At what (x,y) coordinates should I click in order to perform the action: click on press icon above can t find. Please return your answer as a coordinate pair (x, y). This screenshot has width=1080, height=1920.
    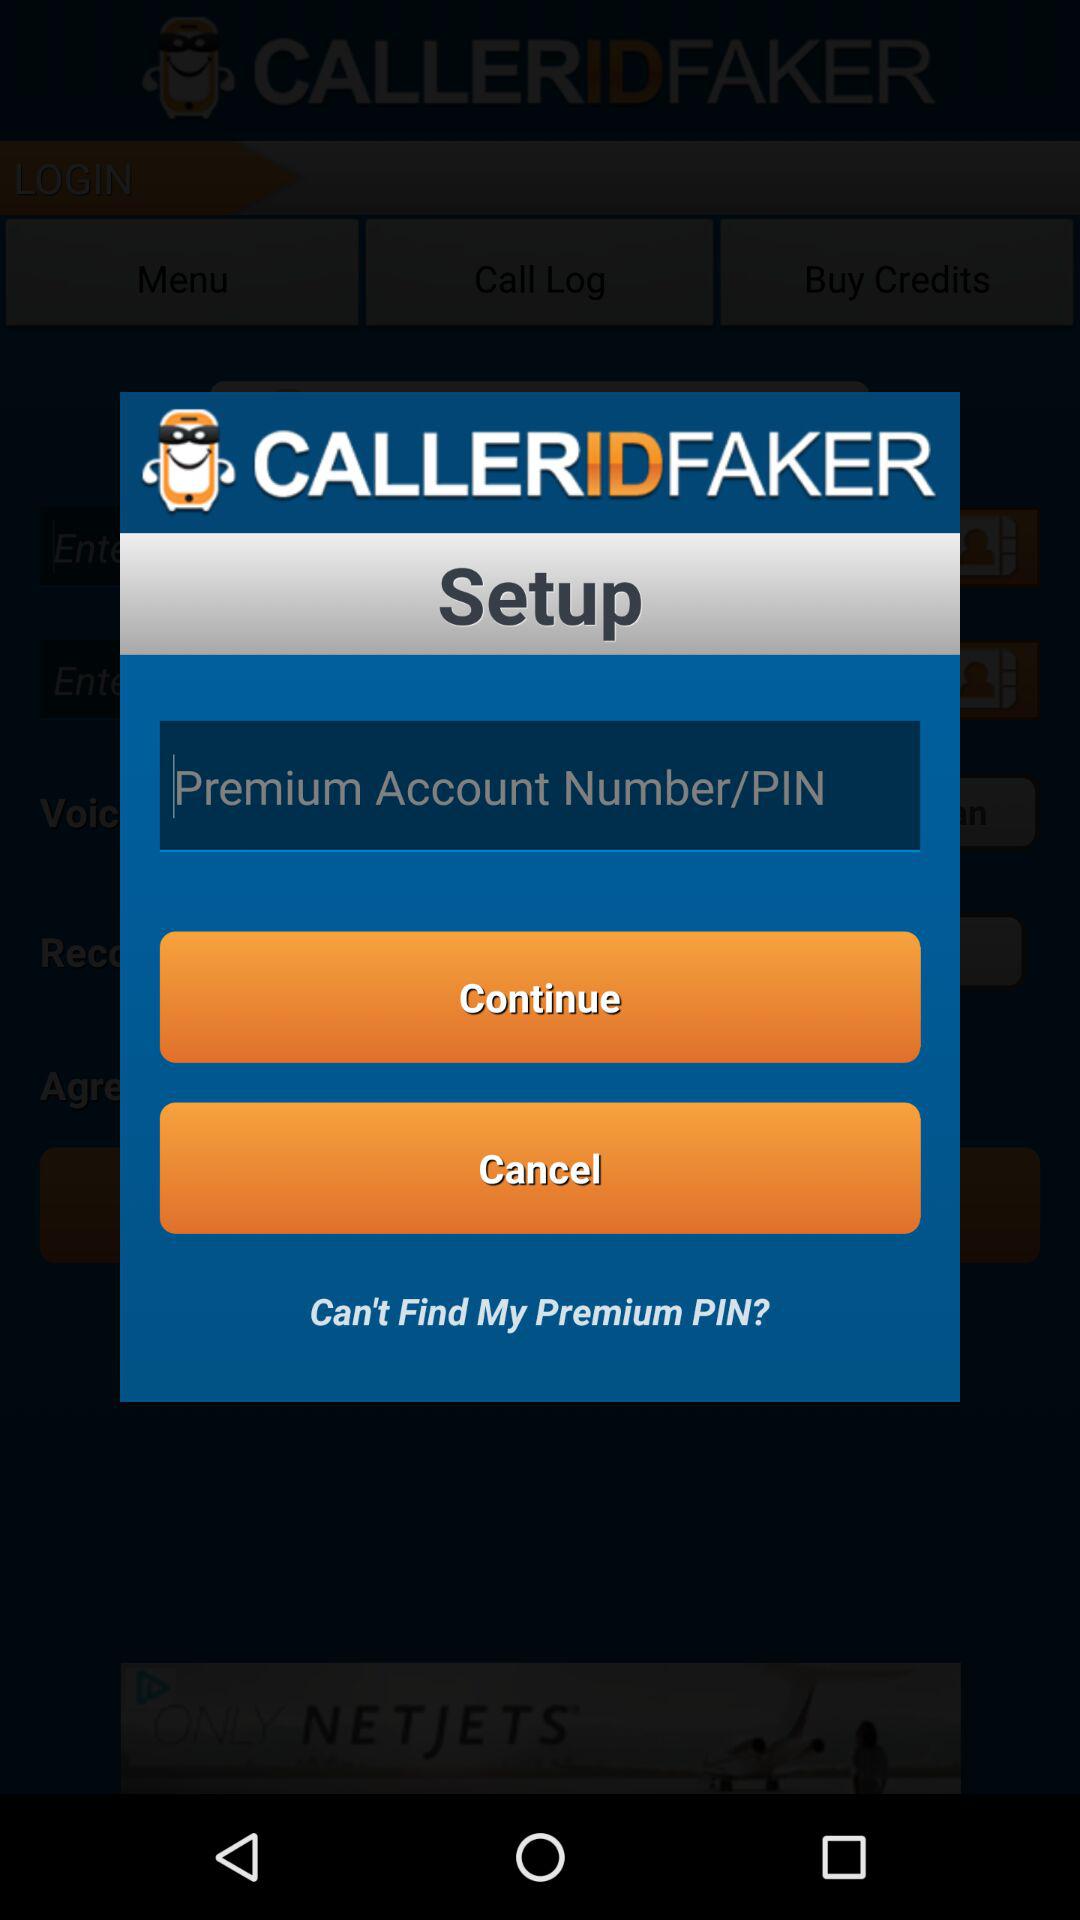
    Looking at the image, I should click on (540, 1168).